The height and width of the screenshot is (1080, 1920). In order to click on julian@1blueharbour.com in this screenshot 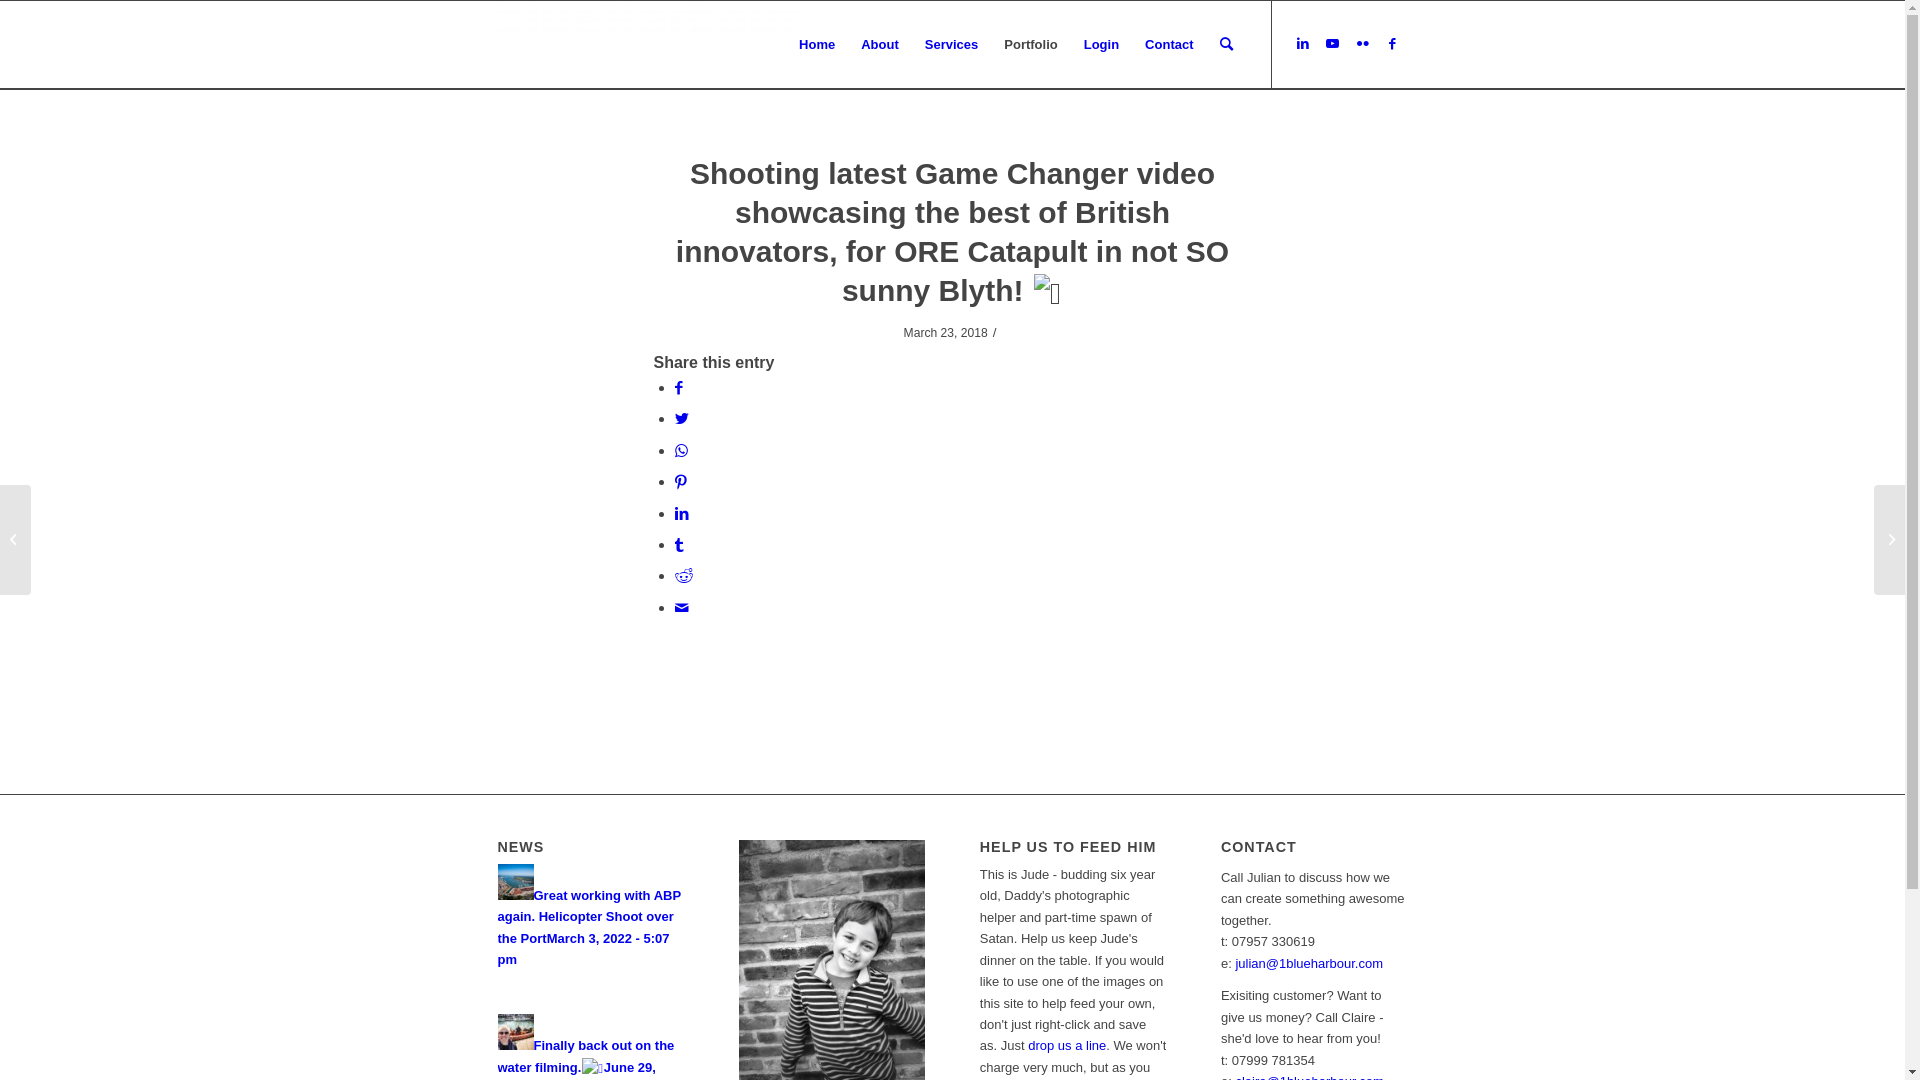, I will do `click(1309, 964)`.